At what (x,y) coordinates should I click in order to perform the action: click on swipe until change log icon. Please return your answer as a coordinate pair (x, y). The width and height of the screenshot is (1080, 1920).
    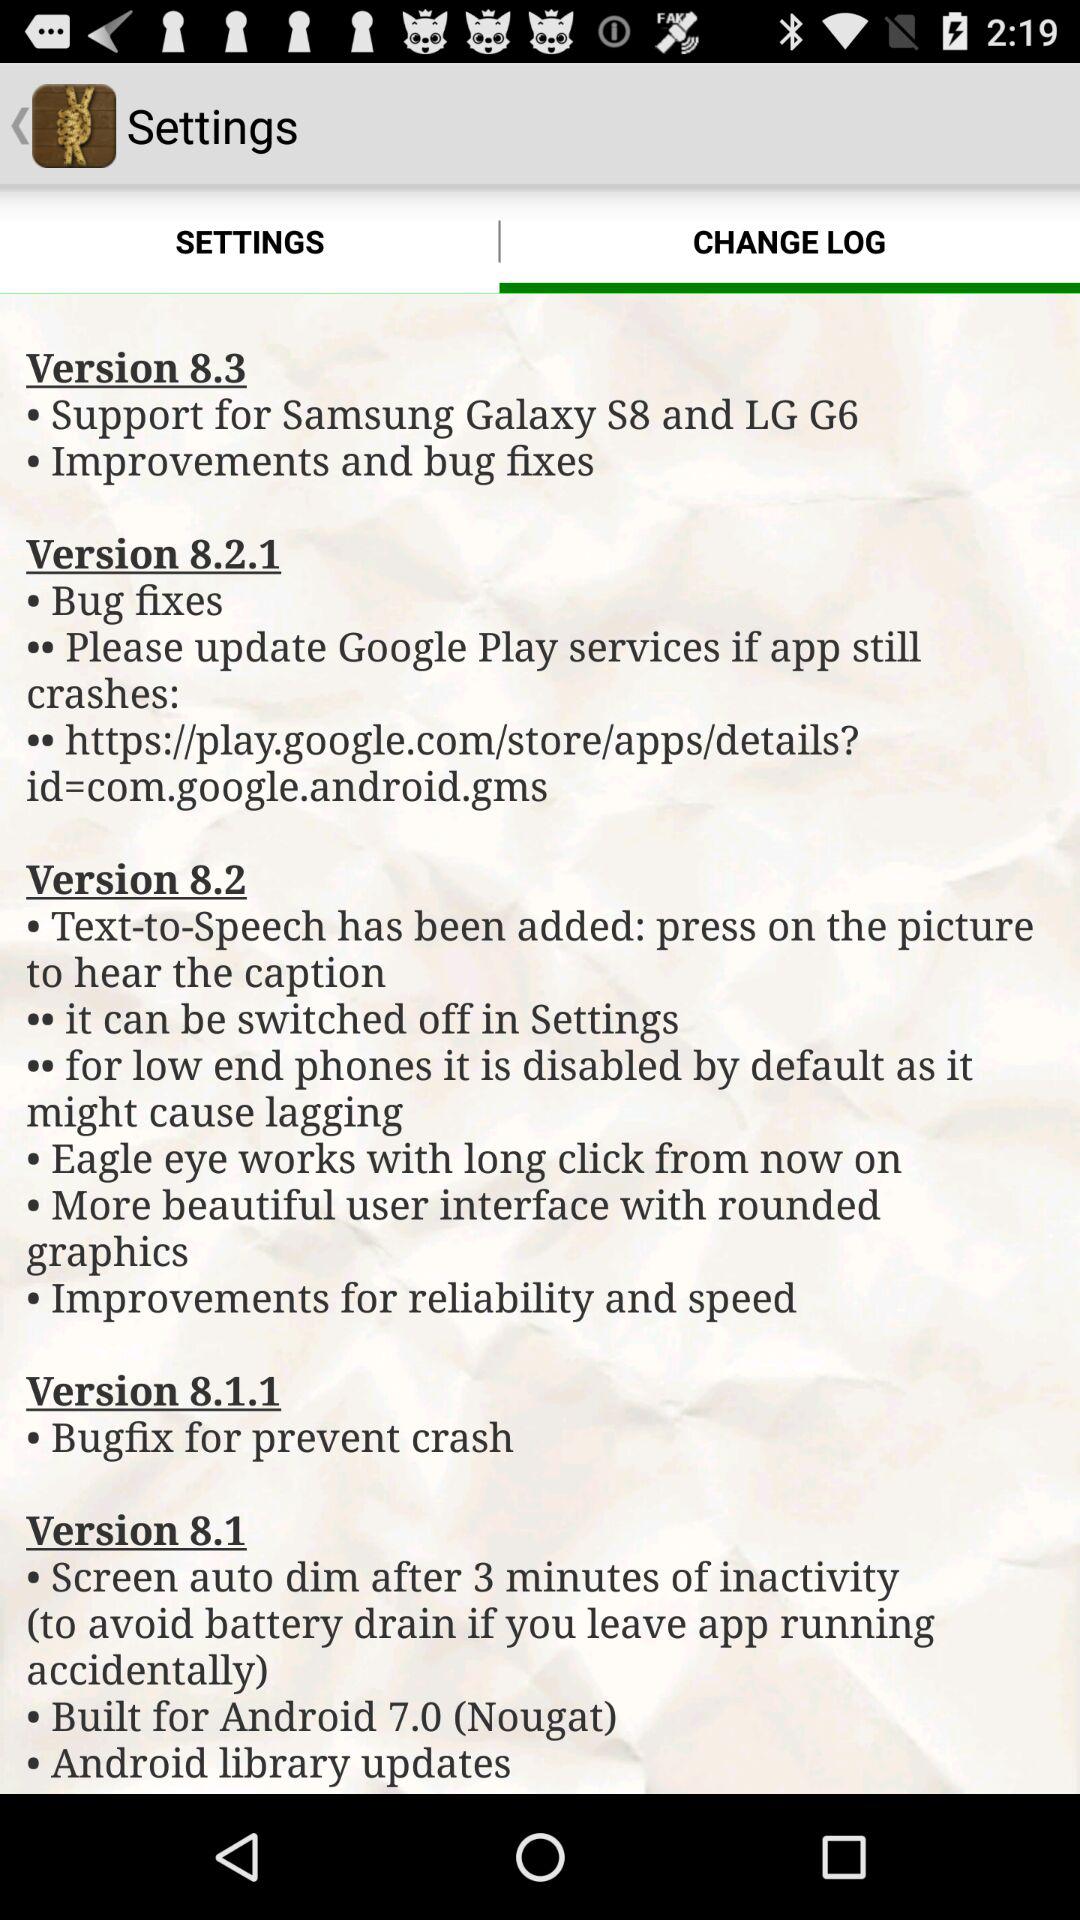
    Looking at the image, I should click on (790, 242).